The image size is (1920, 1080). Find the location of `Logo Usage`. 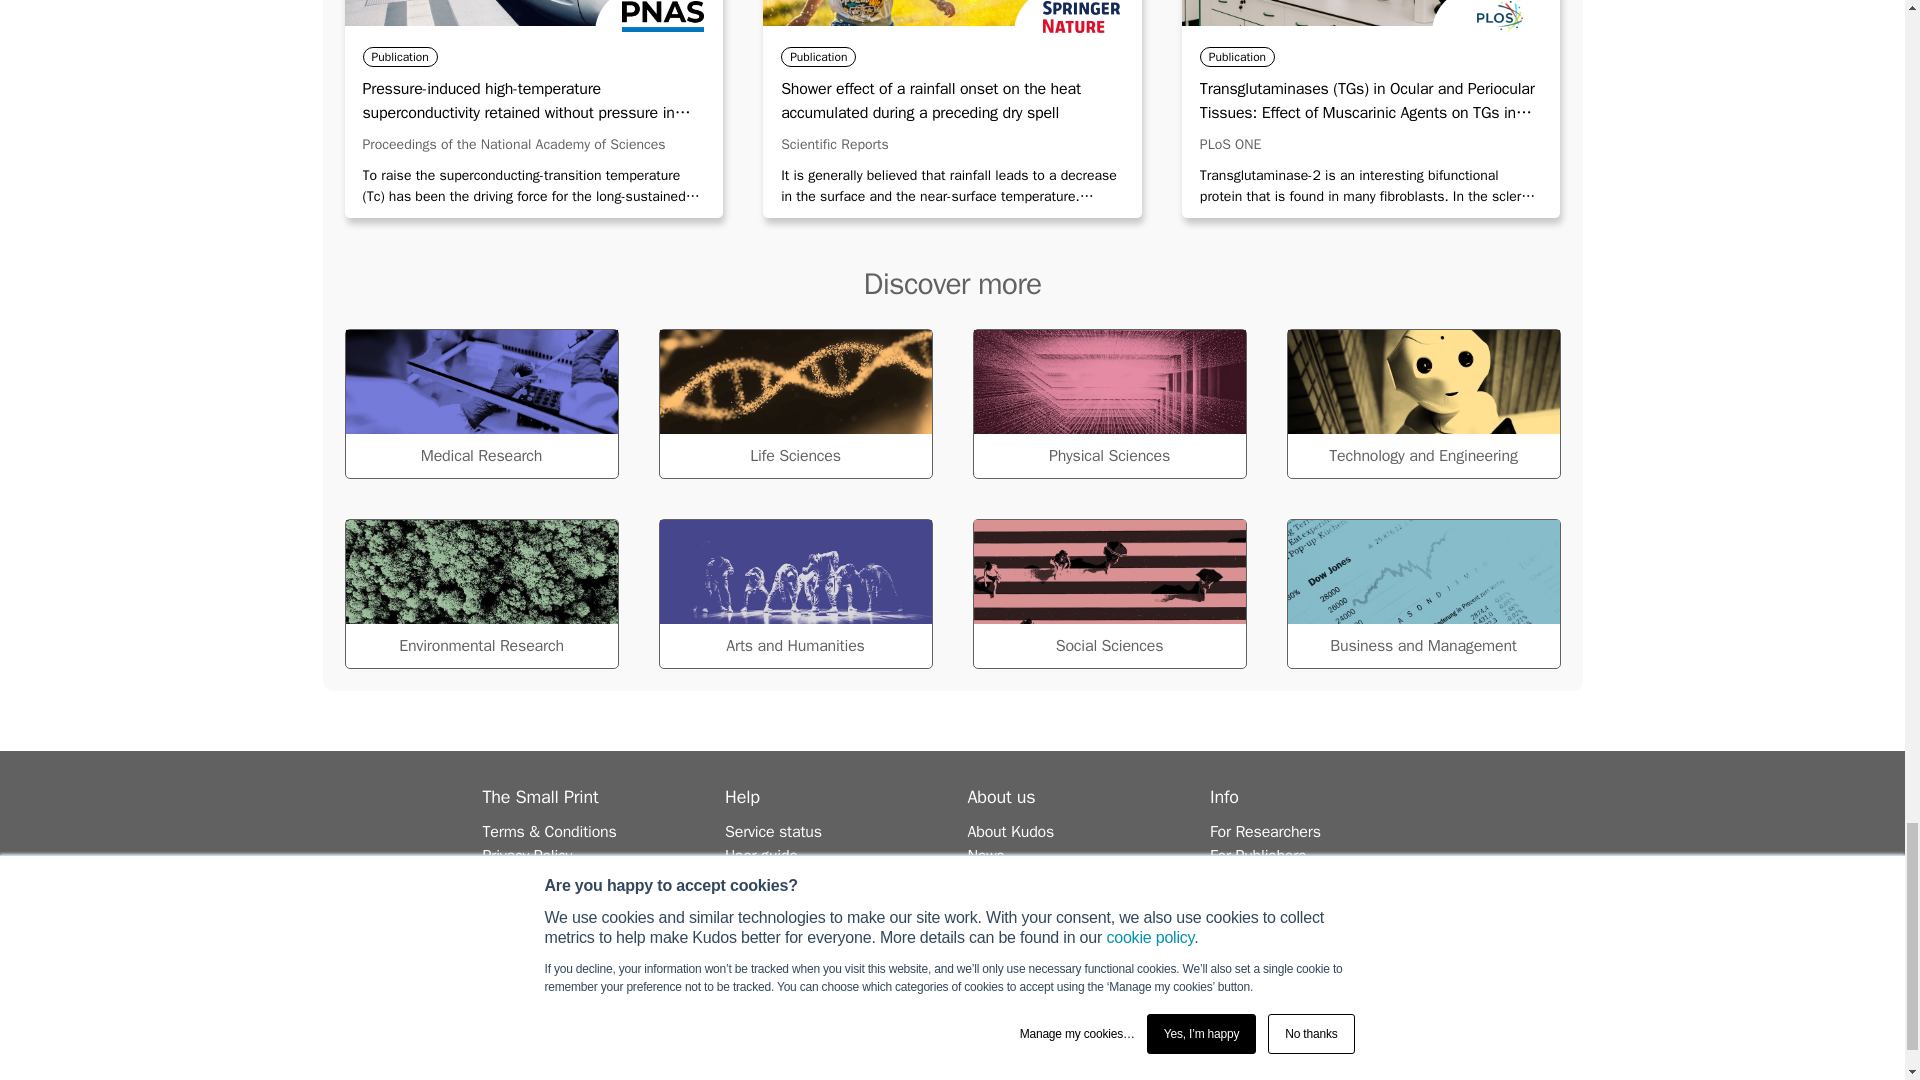

Logo Usage is located at coordinates (522, 880).